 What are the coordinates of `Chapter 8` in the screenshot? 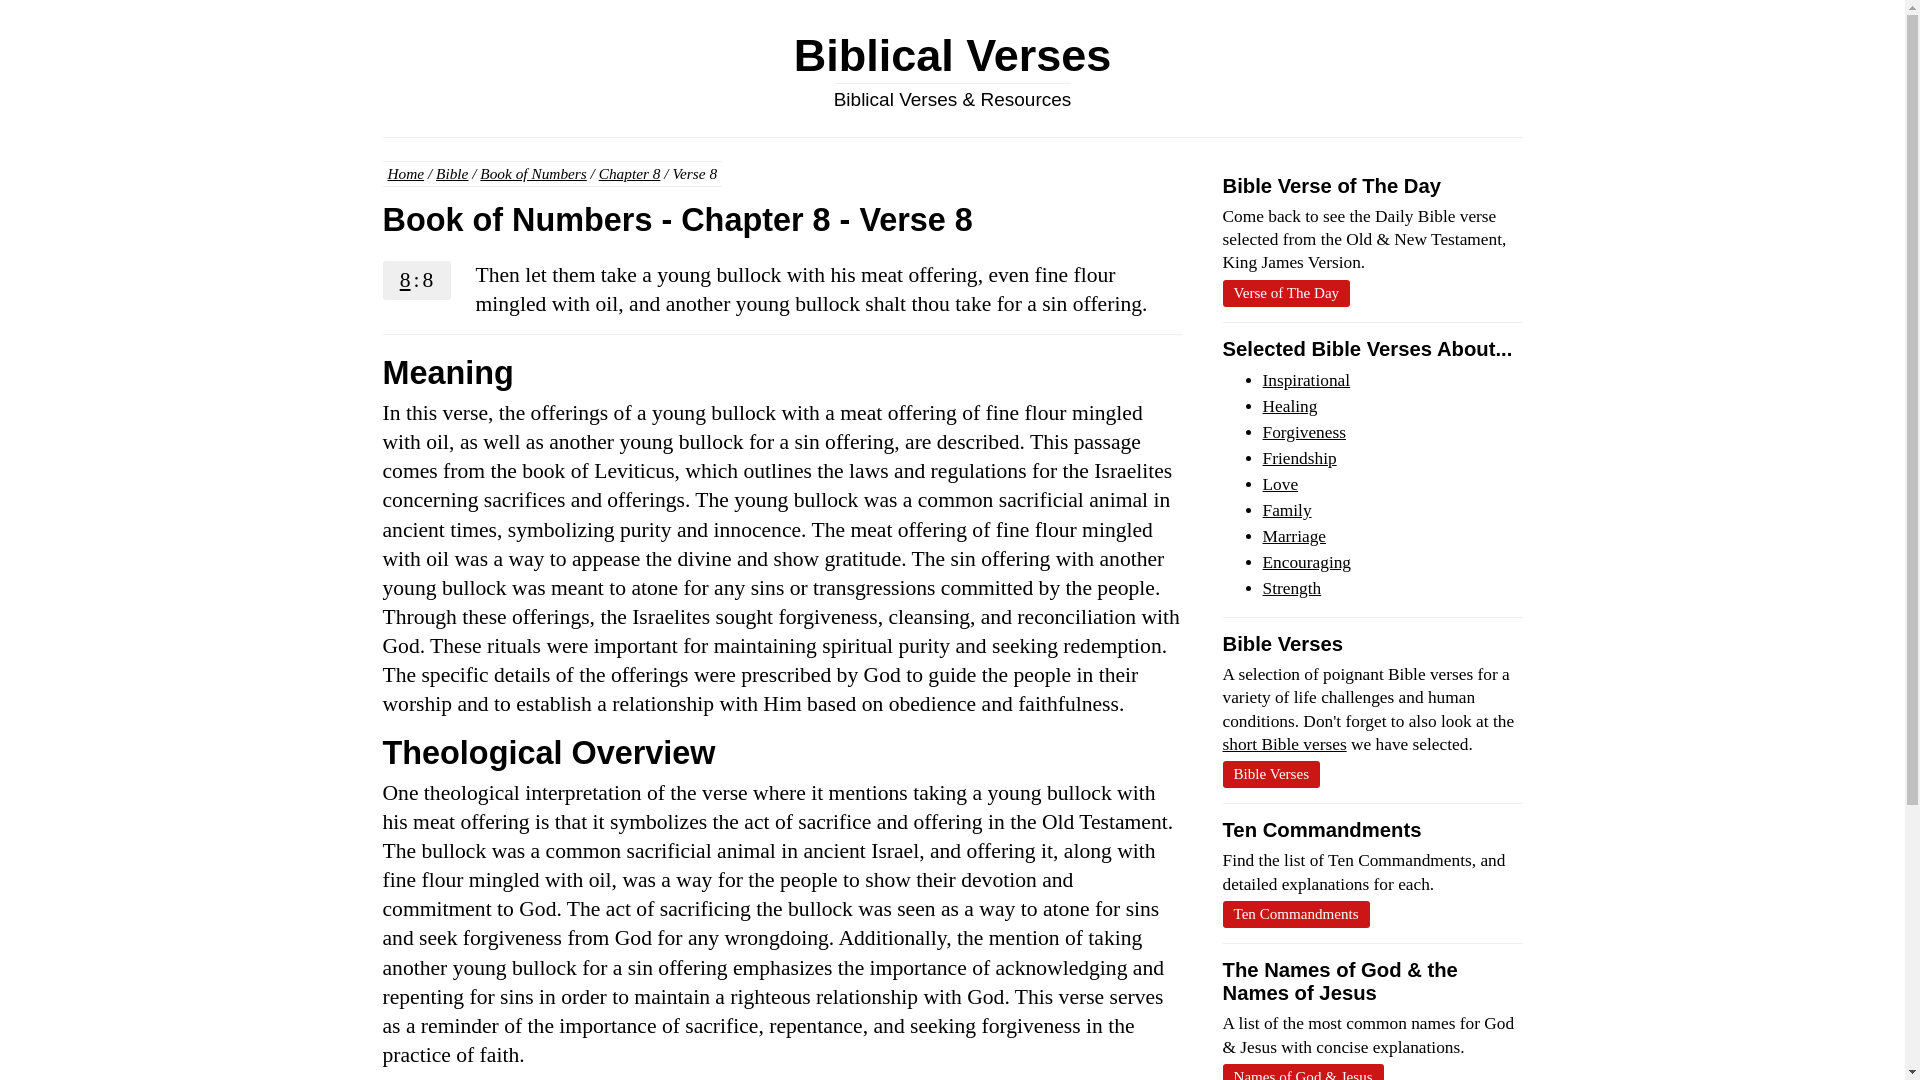 It's located at (630, 174).